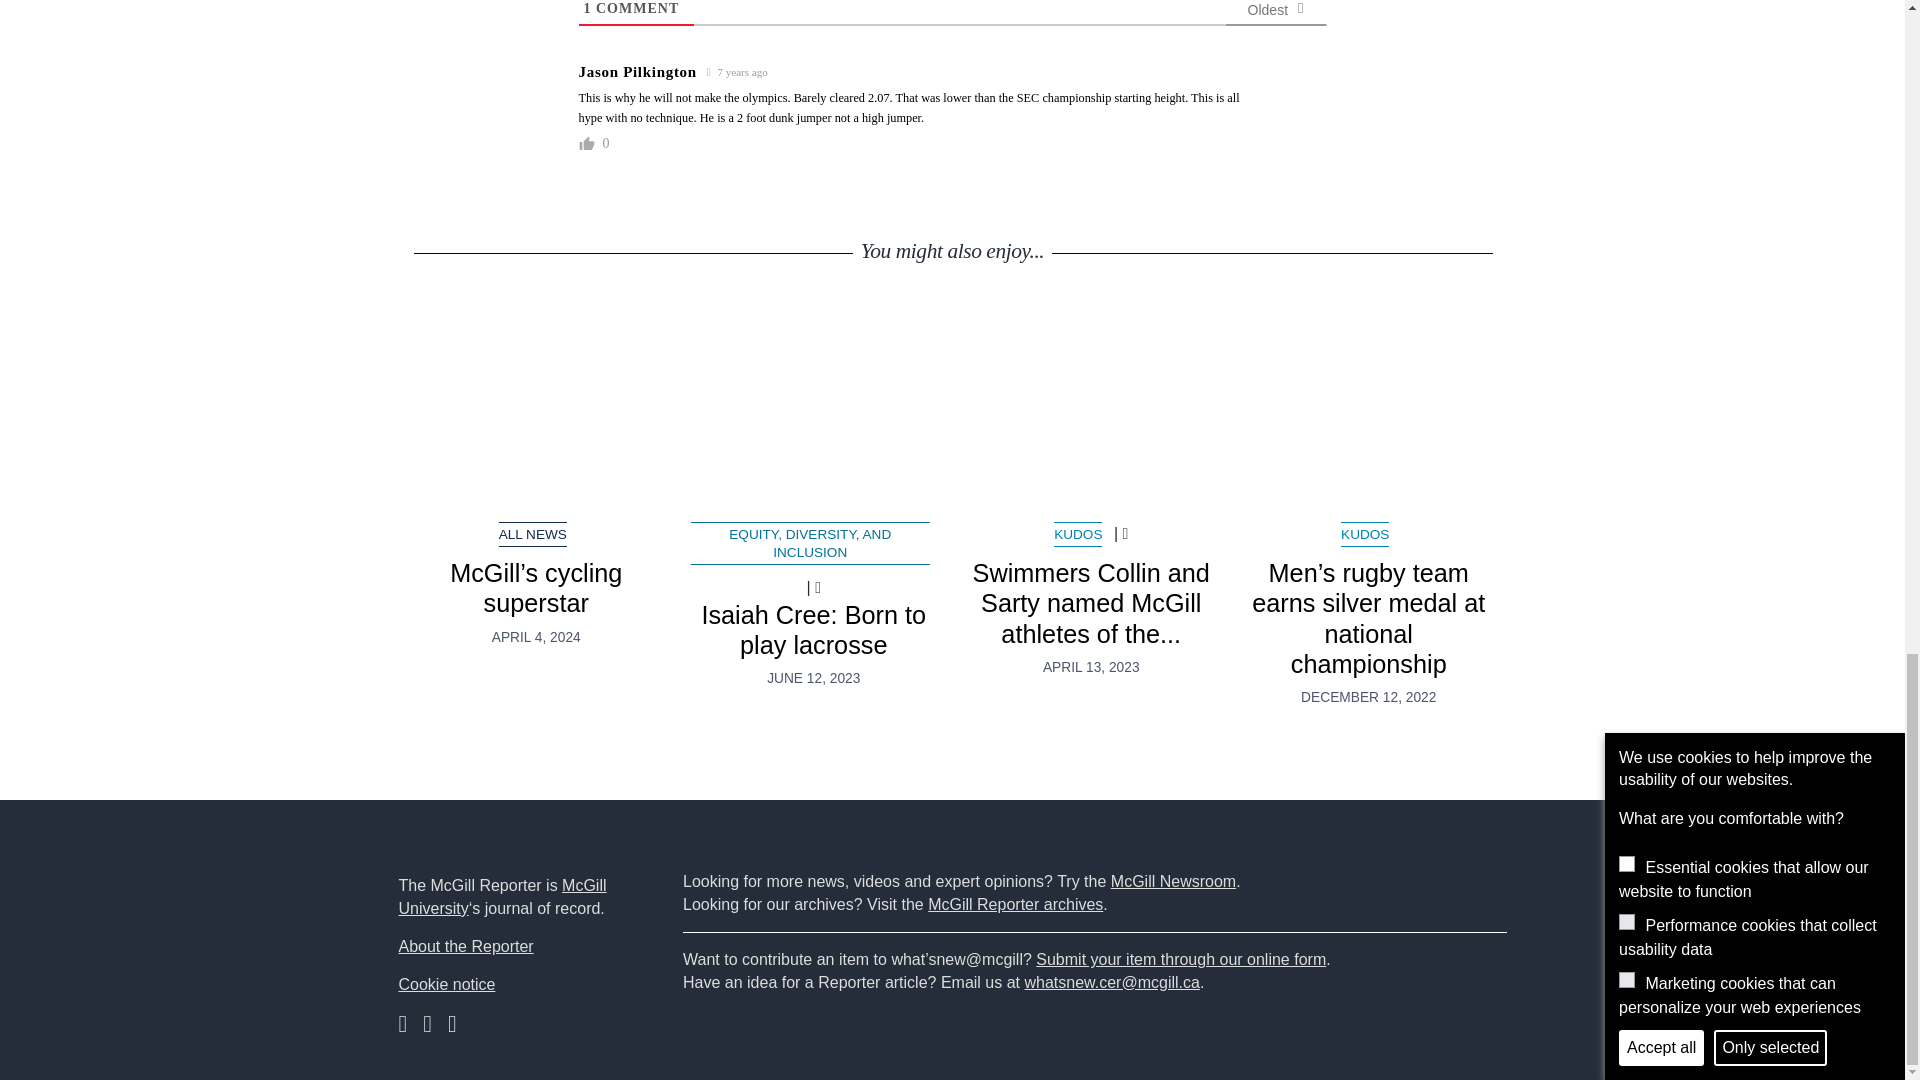 This screenshot has width=1920, height=1080. I want to click on McGill University, so click(502, 896).